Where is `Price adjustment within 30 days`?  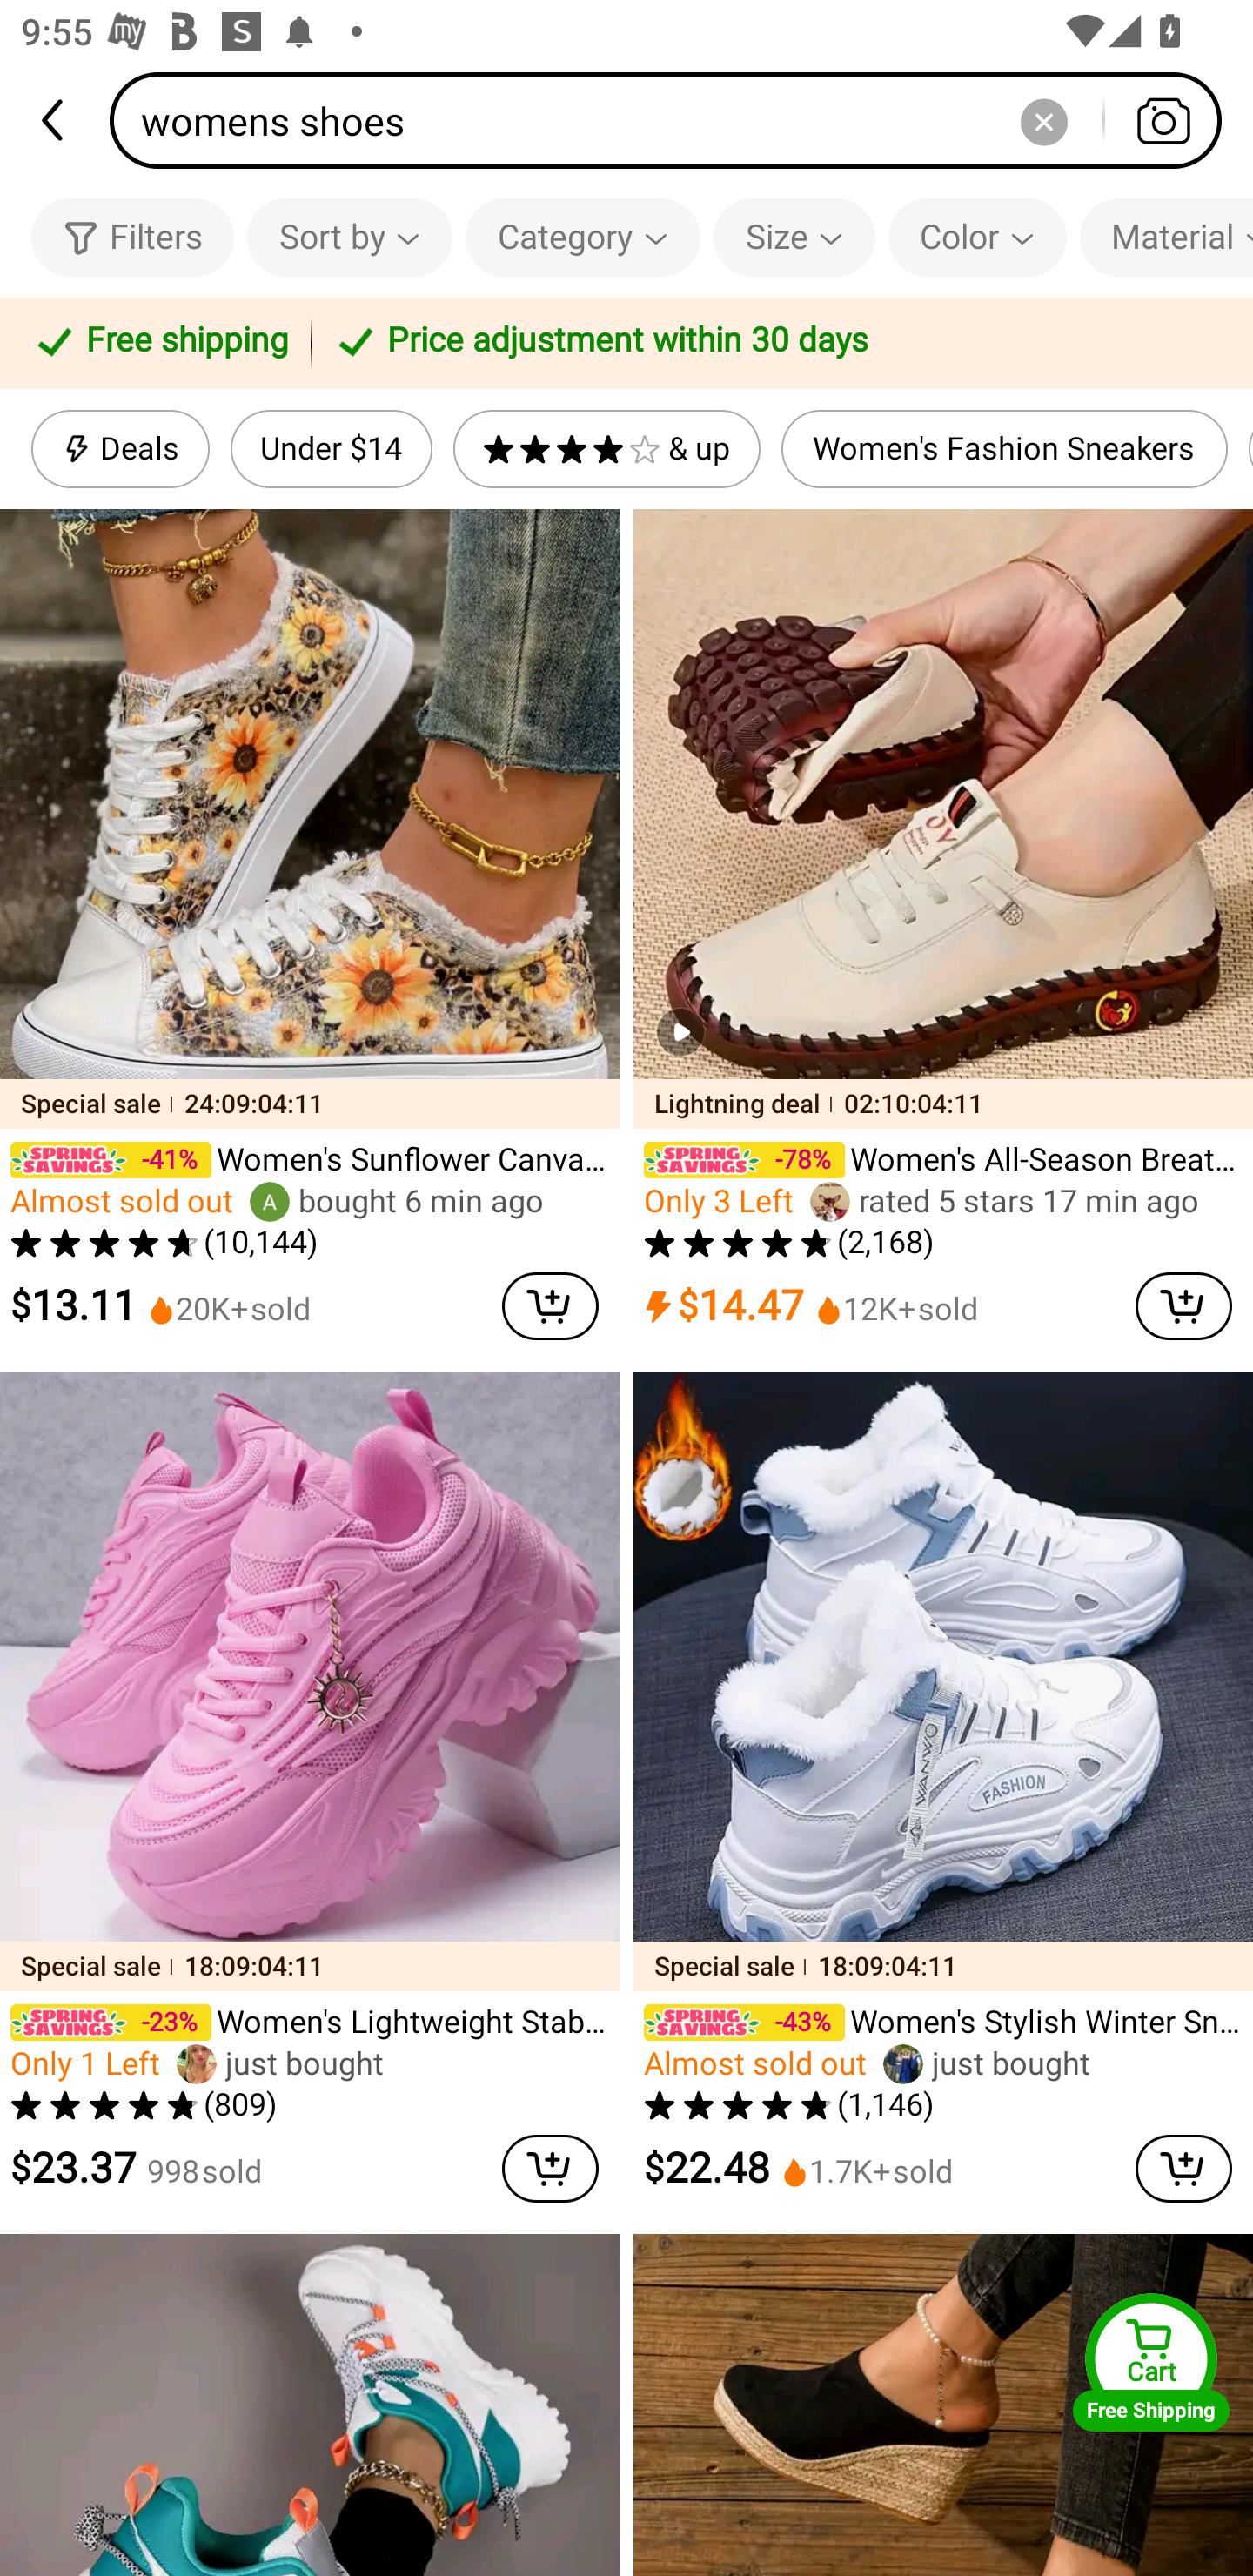 Price adjustment within 30 days is located at coordinates (776, 343).